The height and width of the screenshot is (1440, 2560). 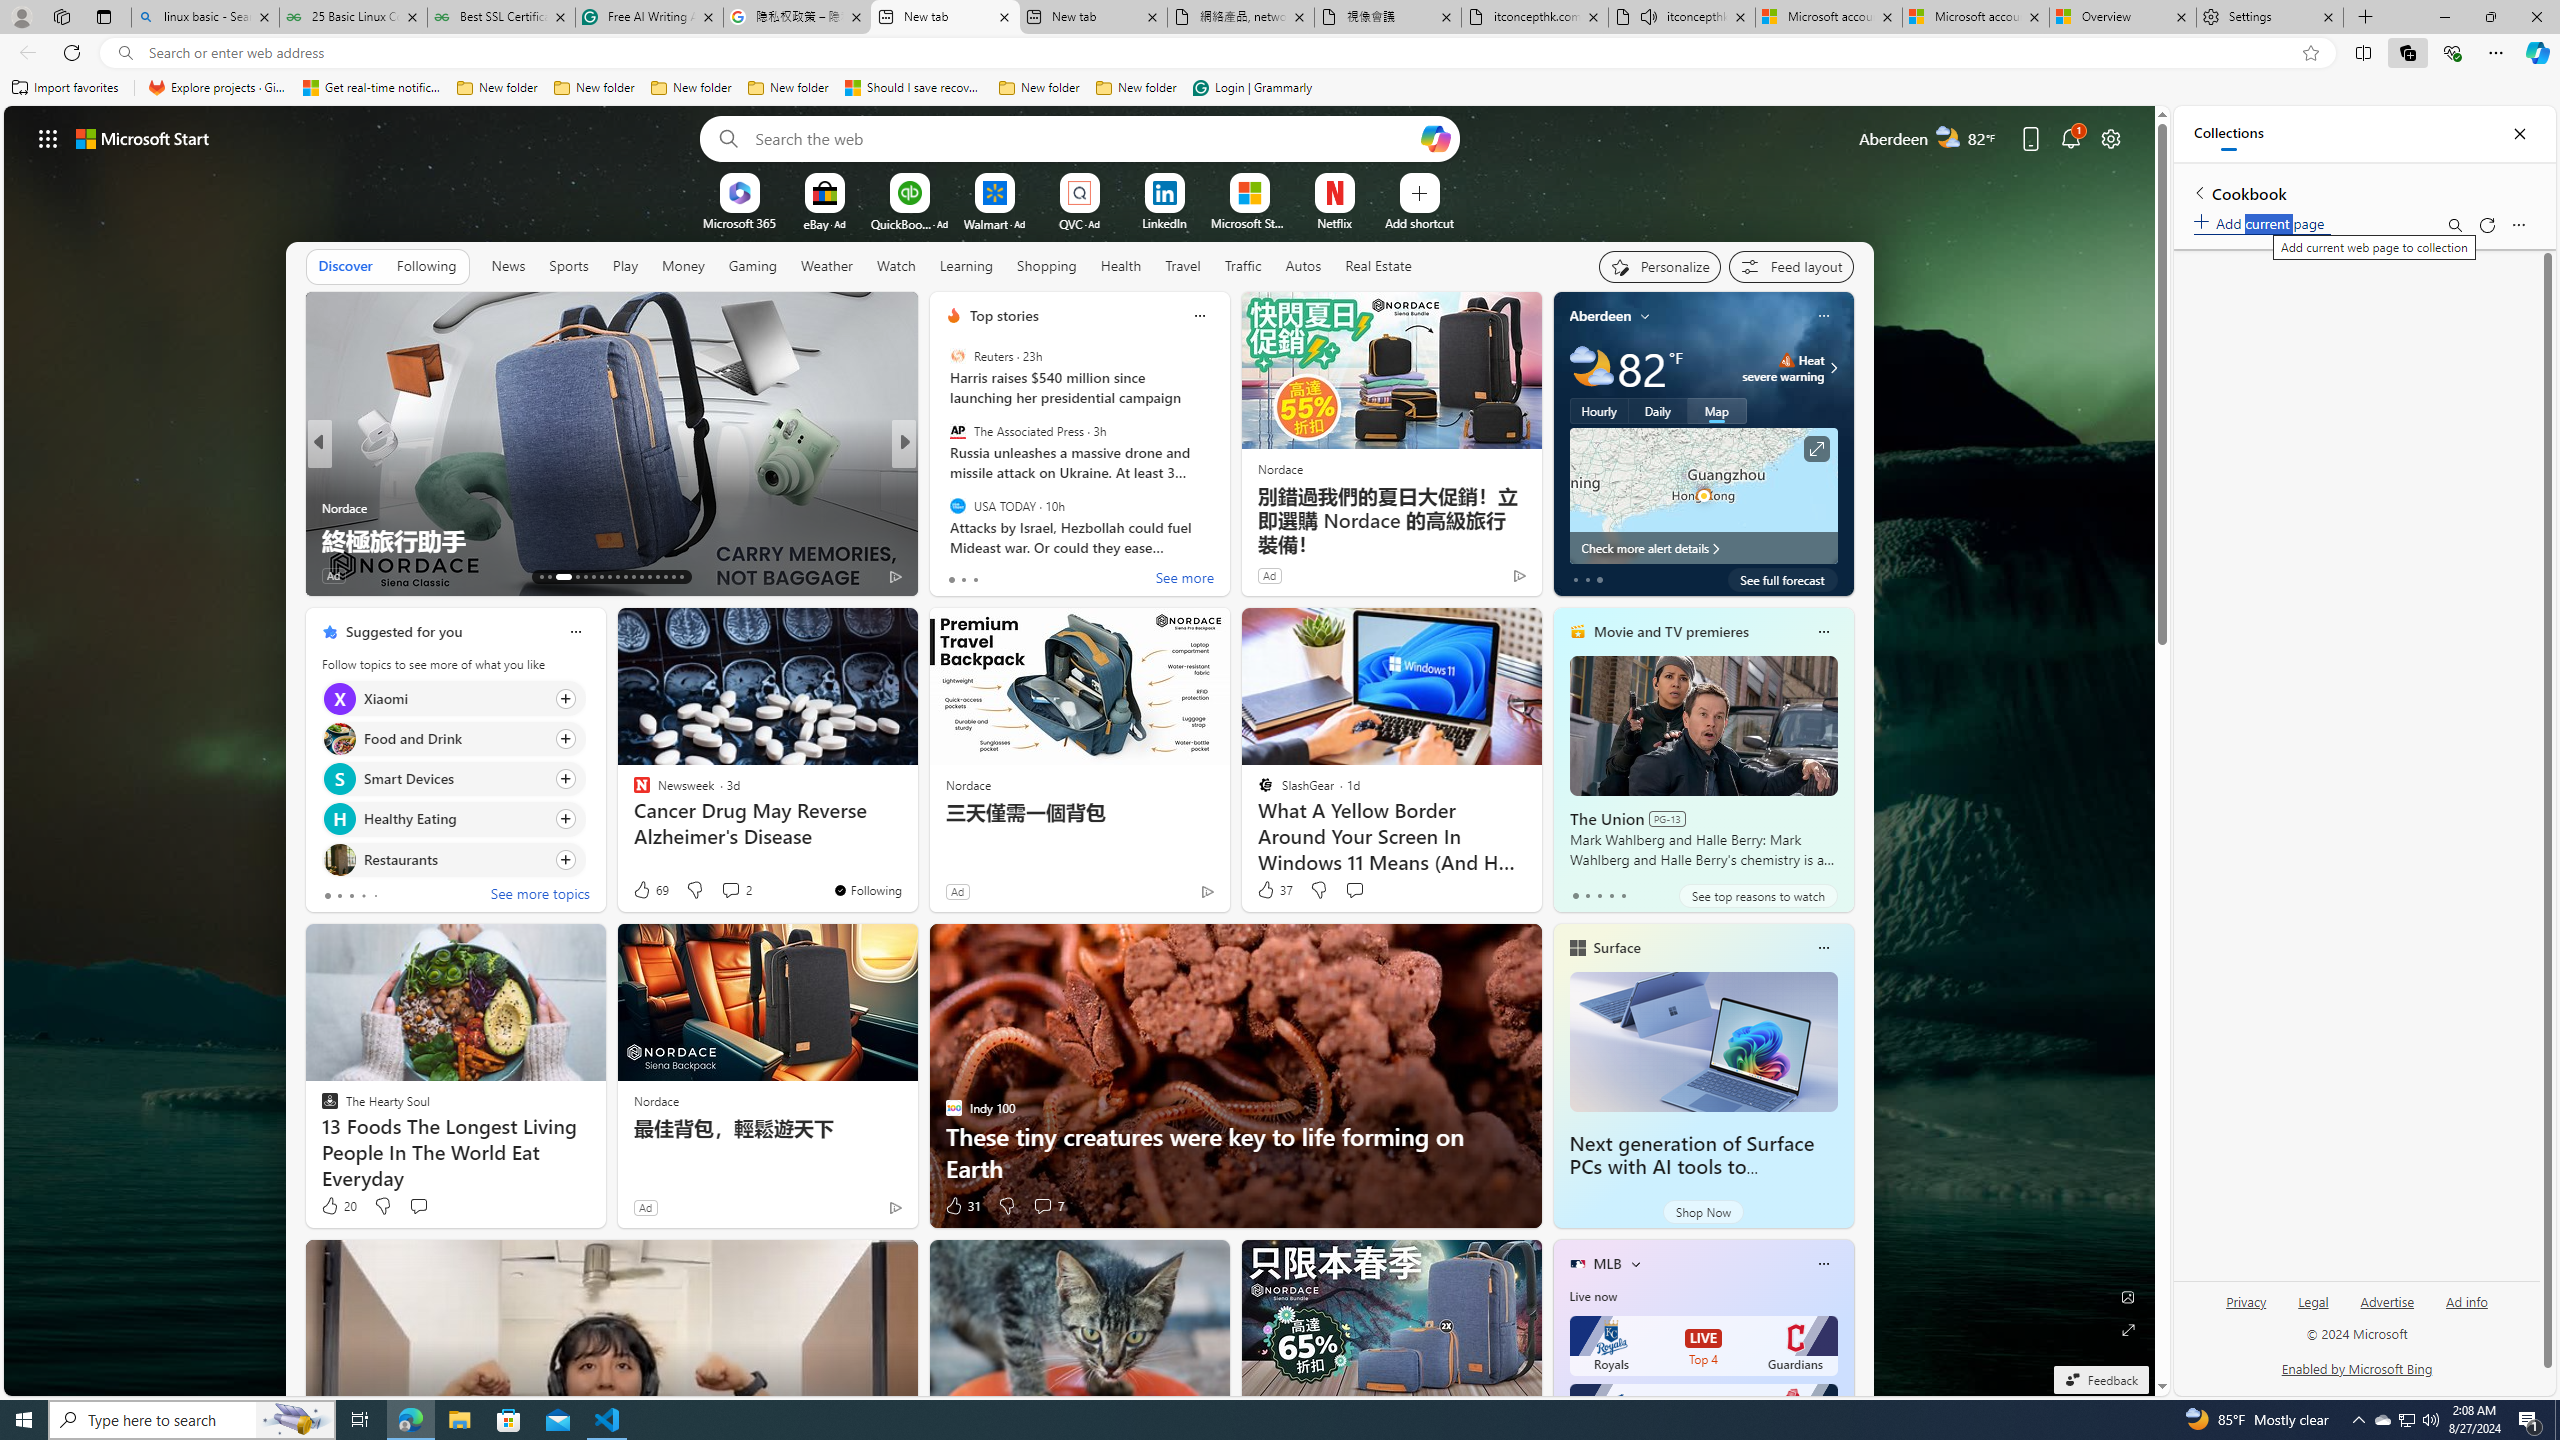 I want to click on Add a site, so click(x=1419, y=222).